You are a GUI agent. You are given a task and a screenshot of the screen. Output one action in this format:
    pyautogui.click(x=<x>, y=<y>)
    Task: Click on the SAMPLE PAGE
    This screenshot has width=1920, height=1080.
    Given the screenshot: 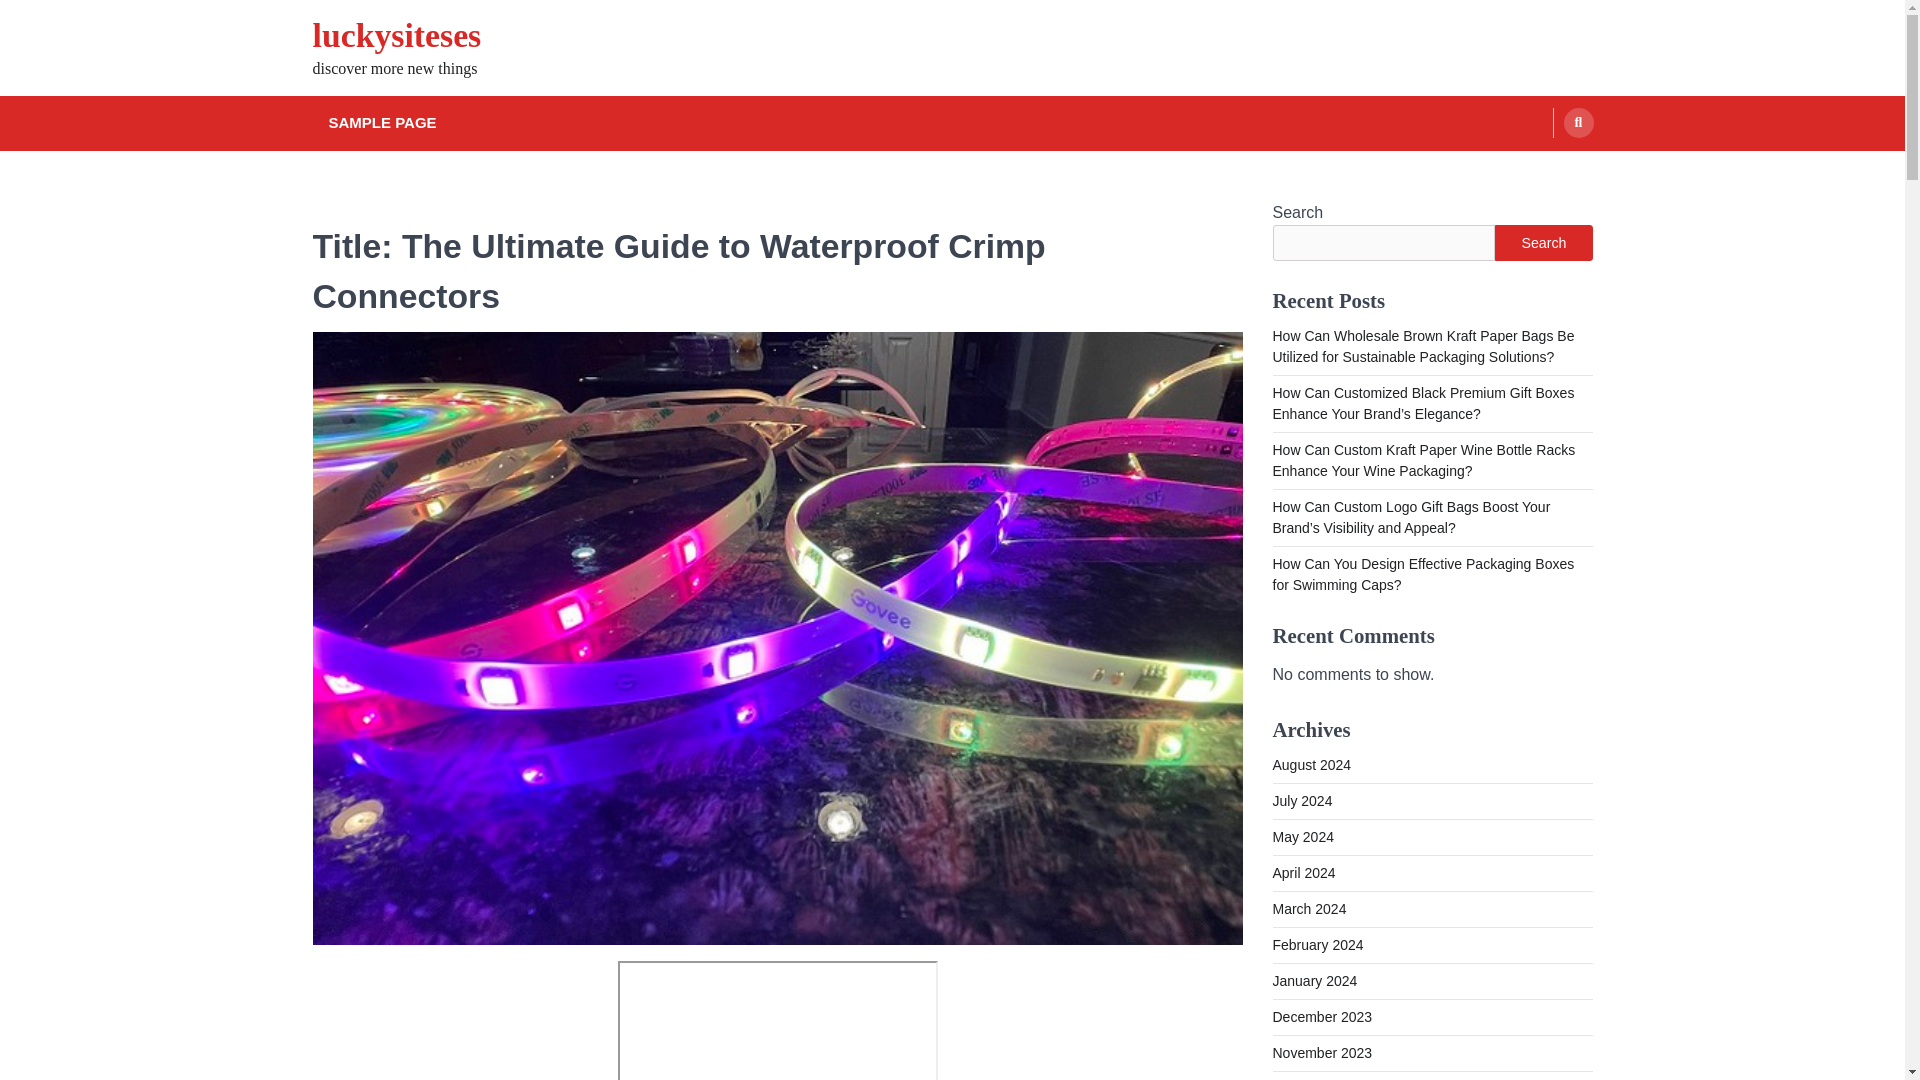 What is the action you would take?
    pyautogui.click(x=382, y=124)
    